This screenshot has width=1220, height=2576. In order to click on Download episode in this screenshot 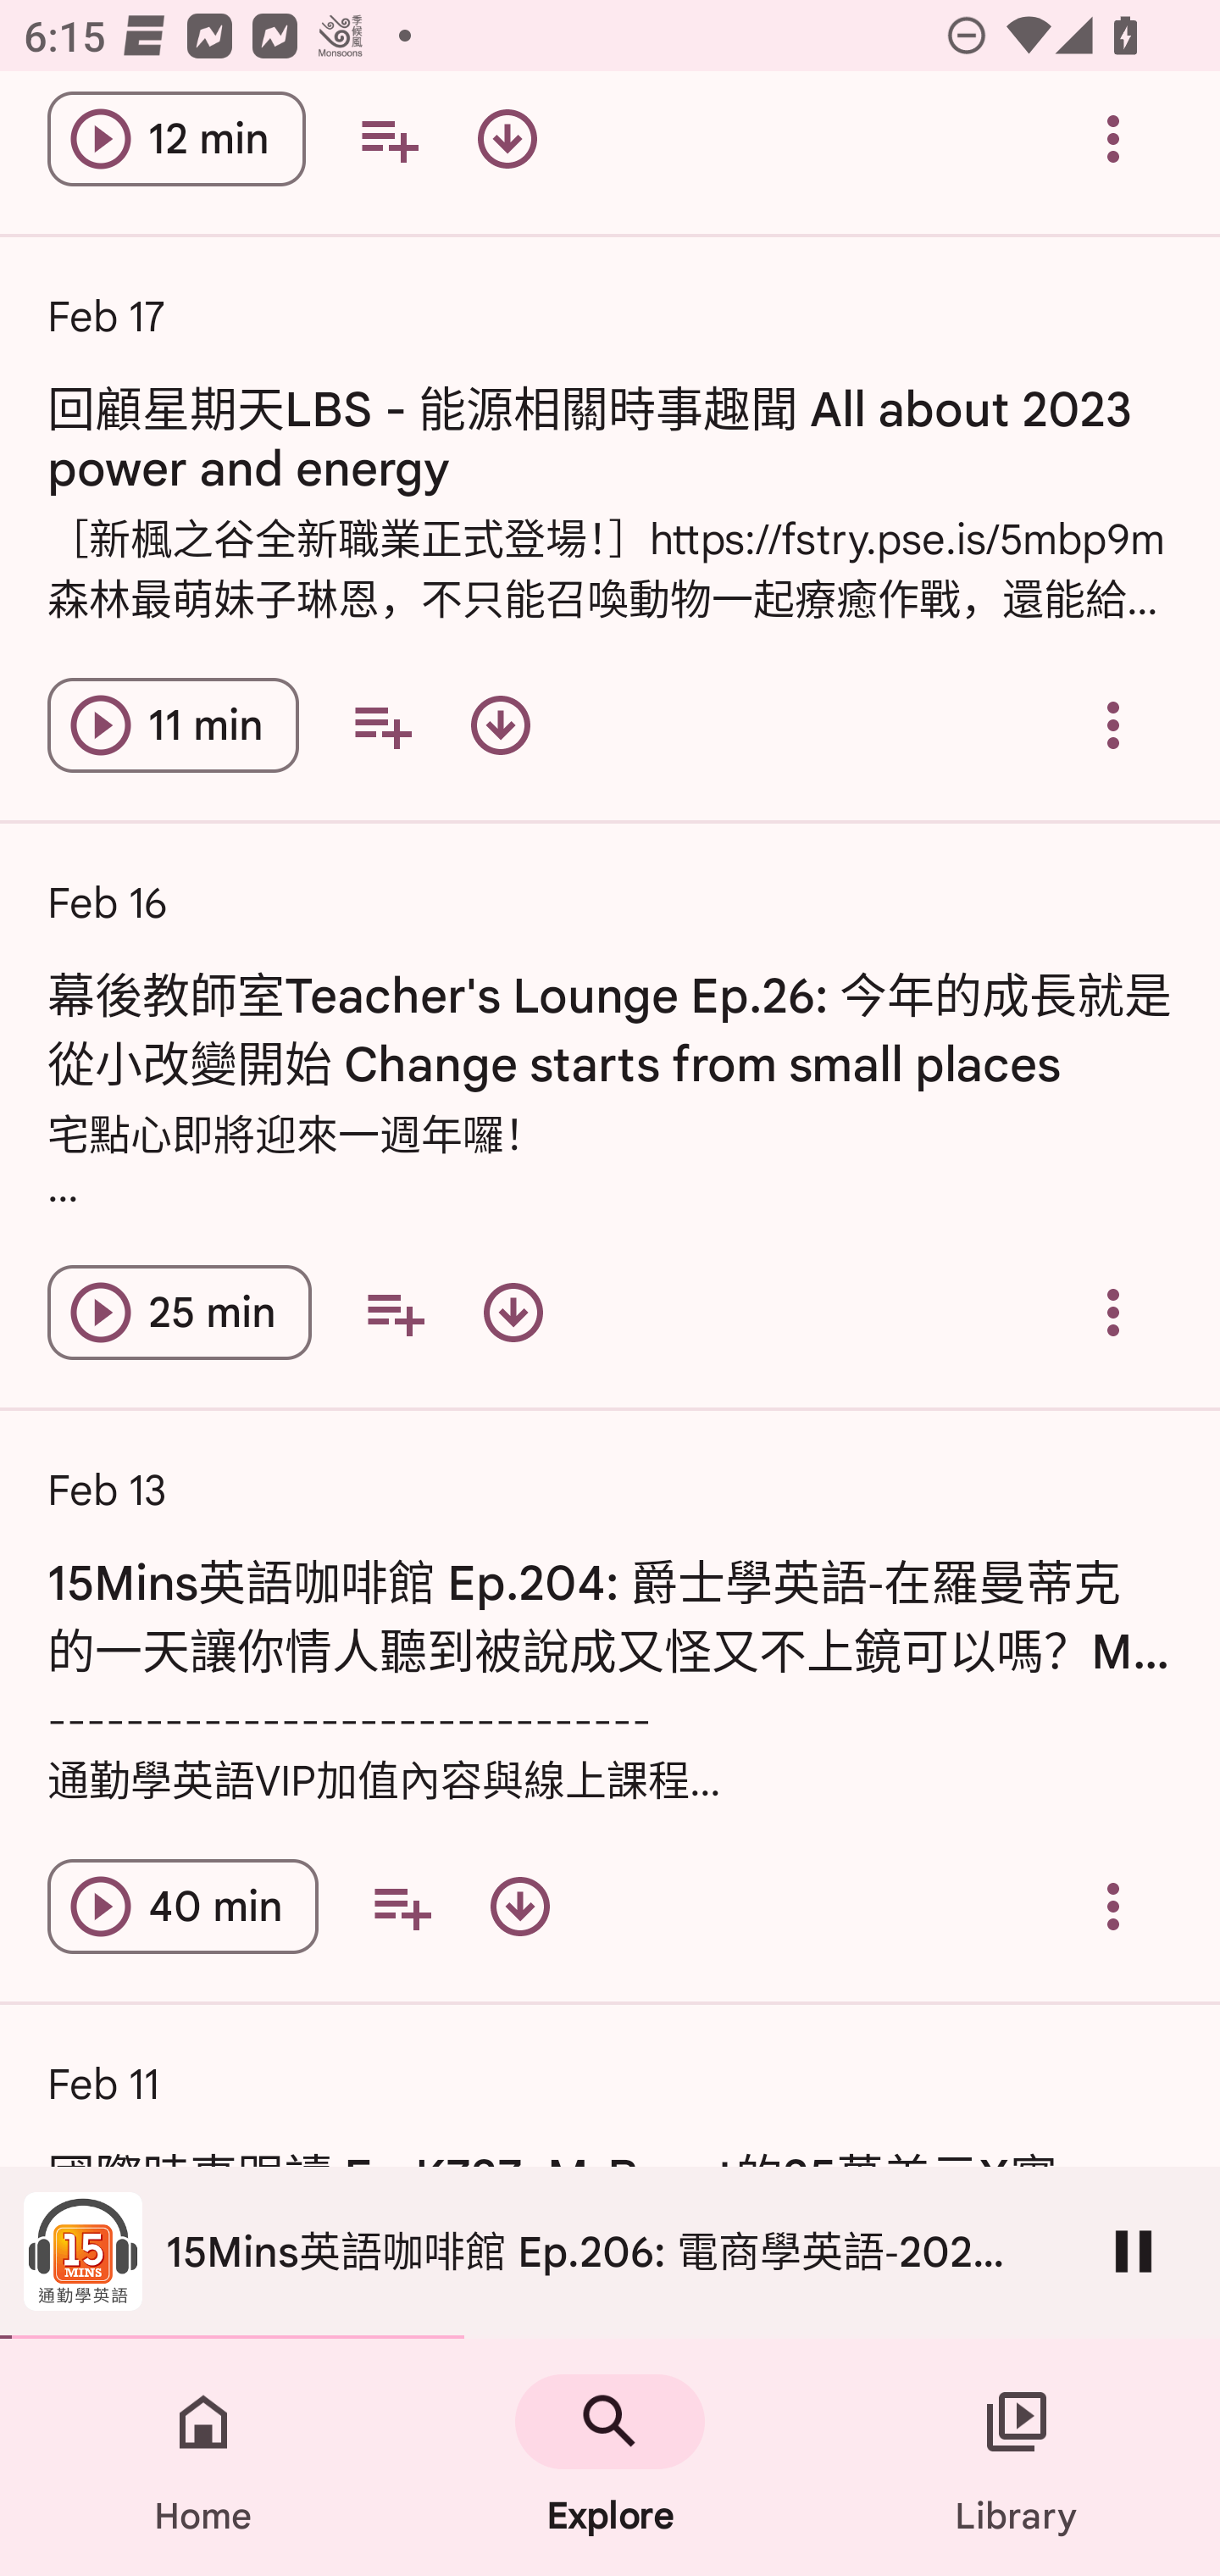, I will do `click(507, 142)`.